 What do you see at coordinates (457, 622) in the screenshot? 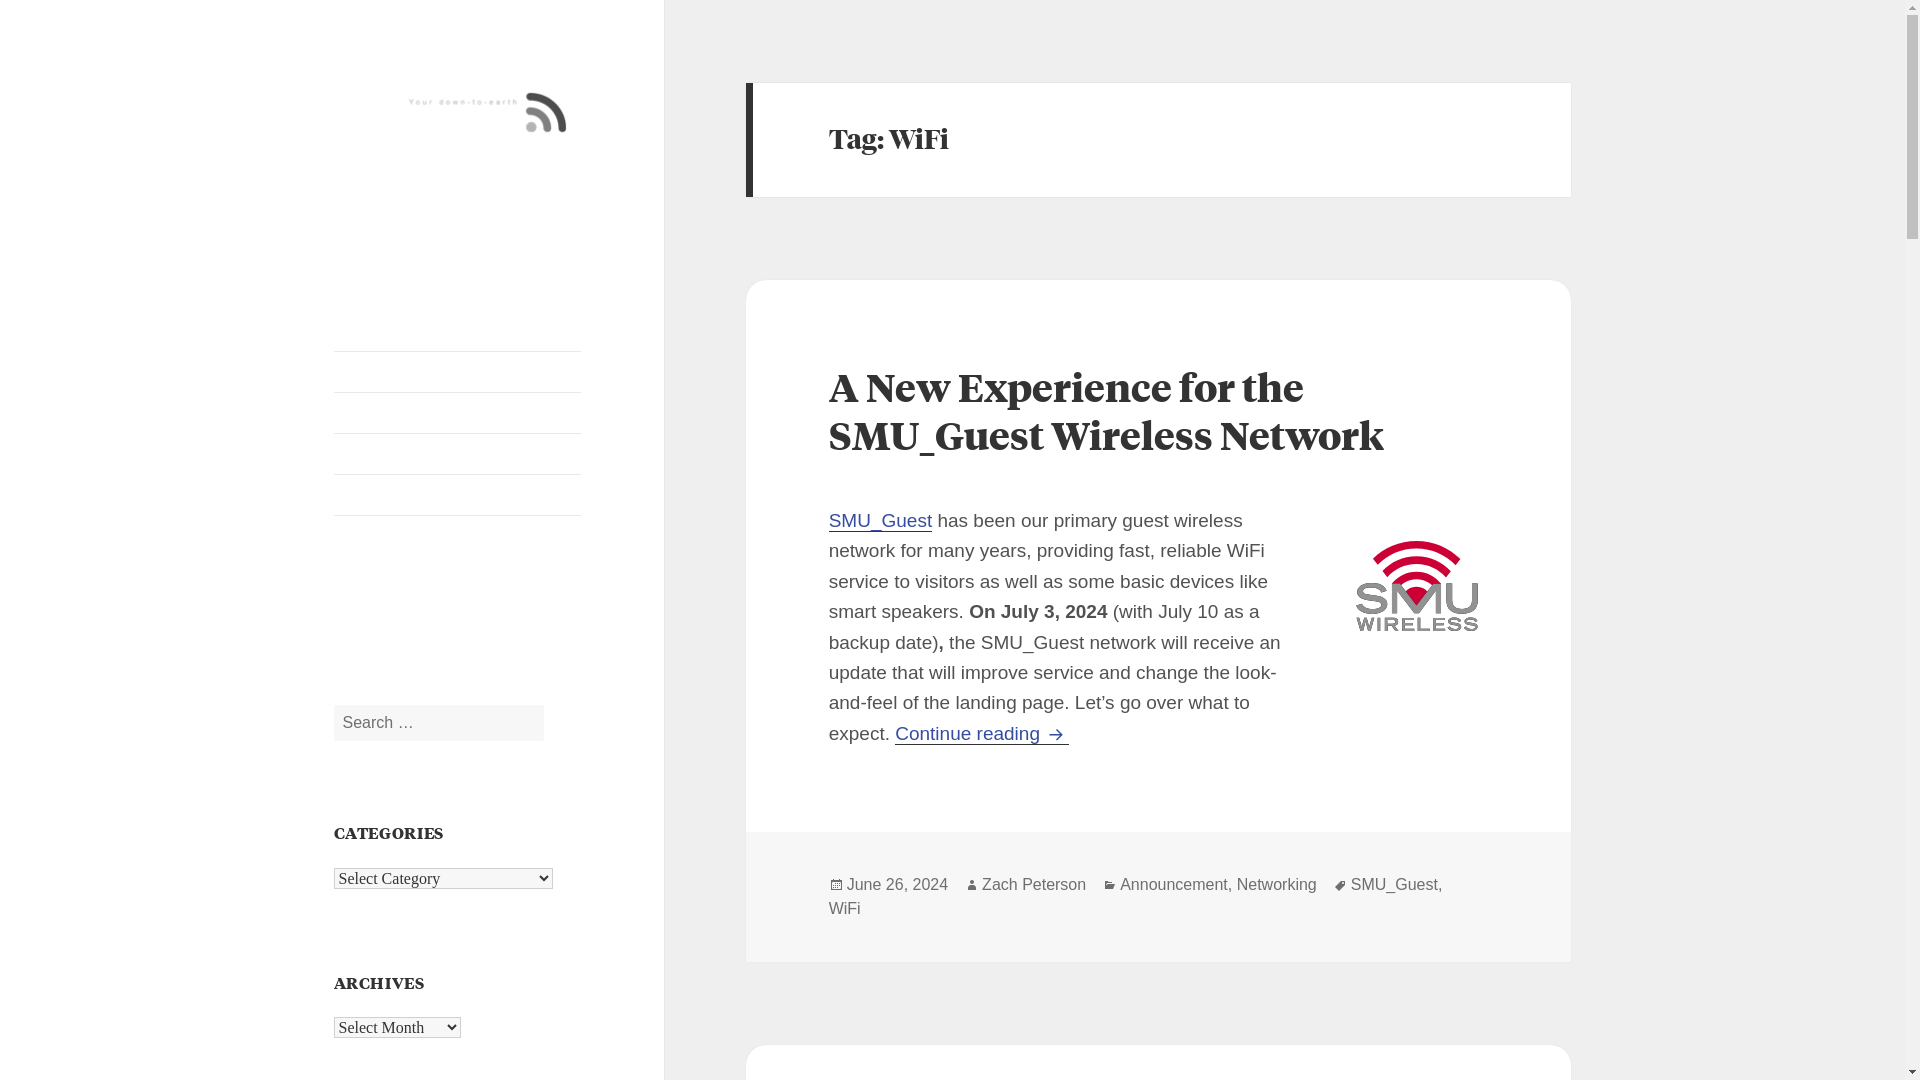
I see `OIT on Instagram` at bounding box center [457, 622].